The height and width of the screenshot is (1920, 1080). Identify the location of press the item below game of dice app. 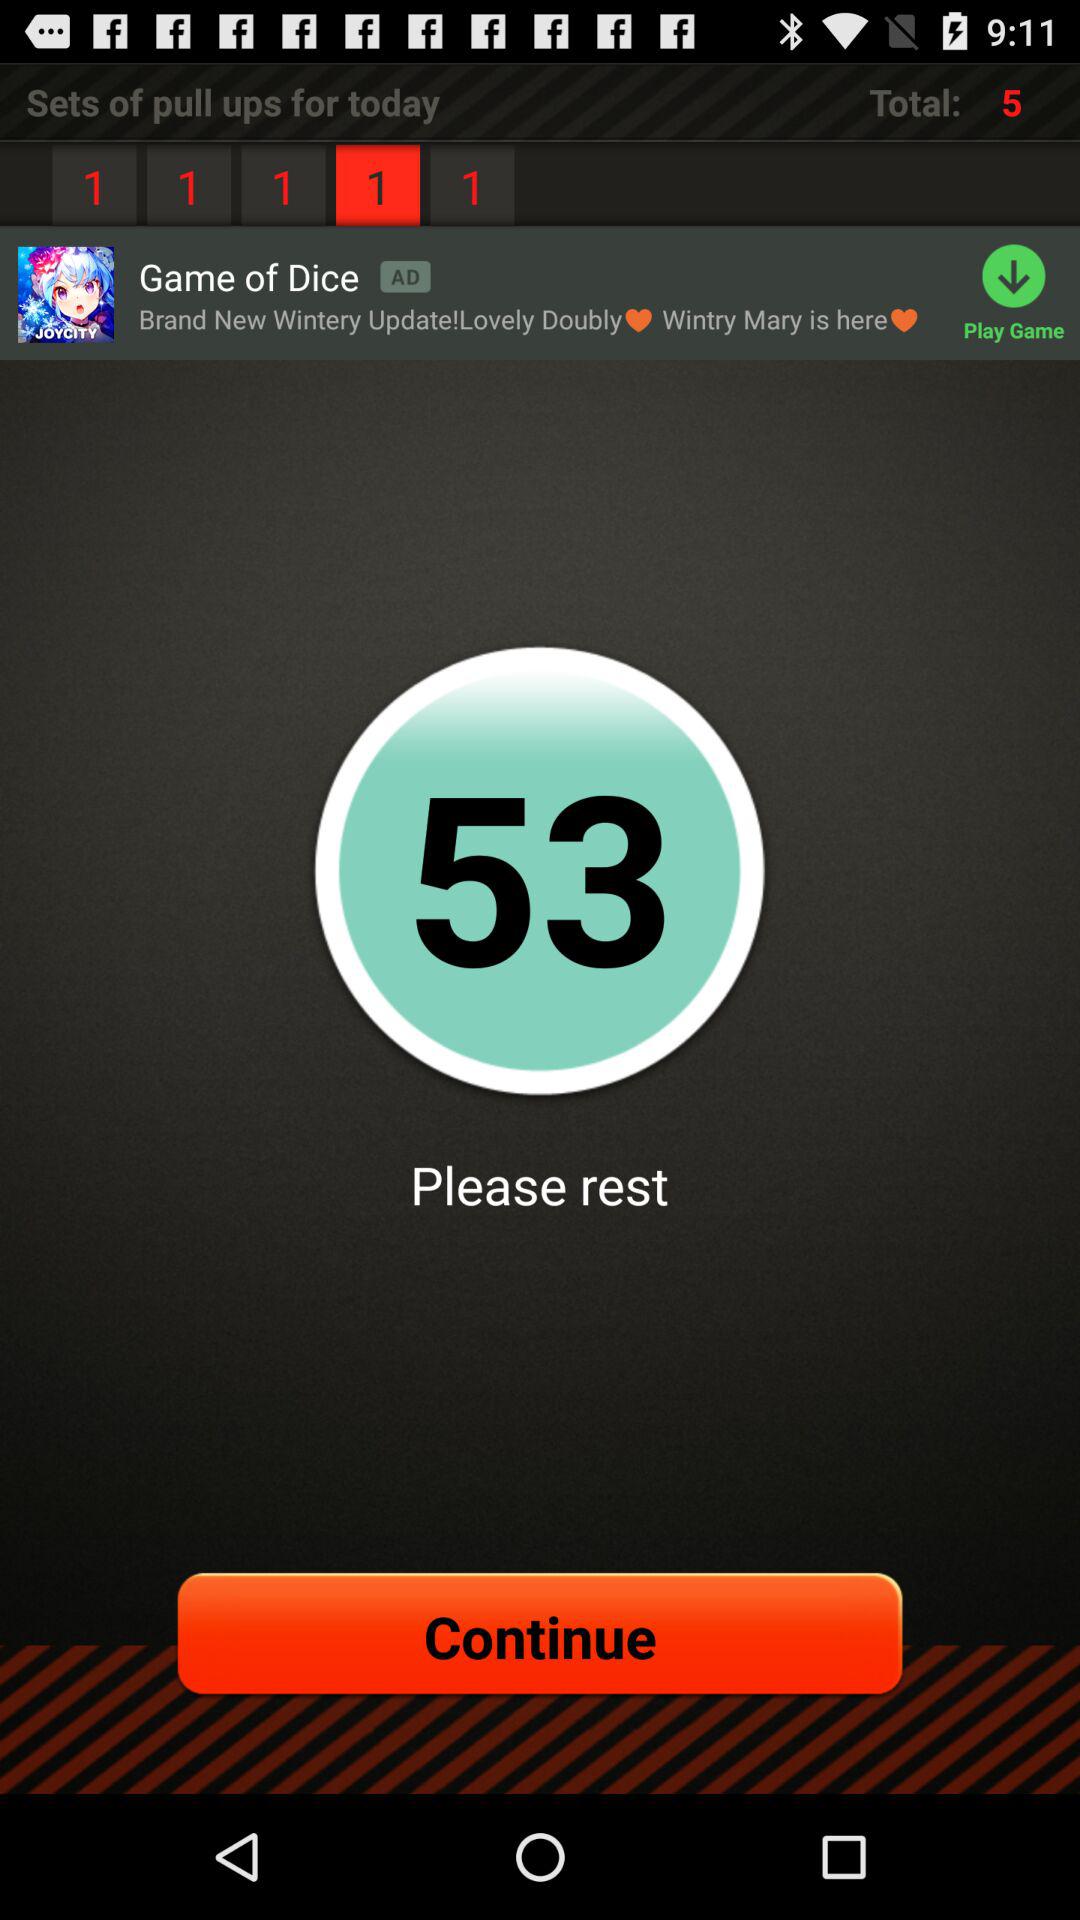
(530, 318).